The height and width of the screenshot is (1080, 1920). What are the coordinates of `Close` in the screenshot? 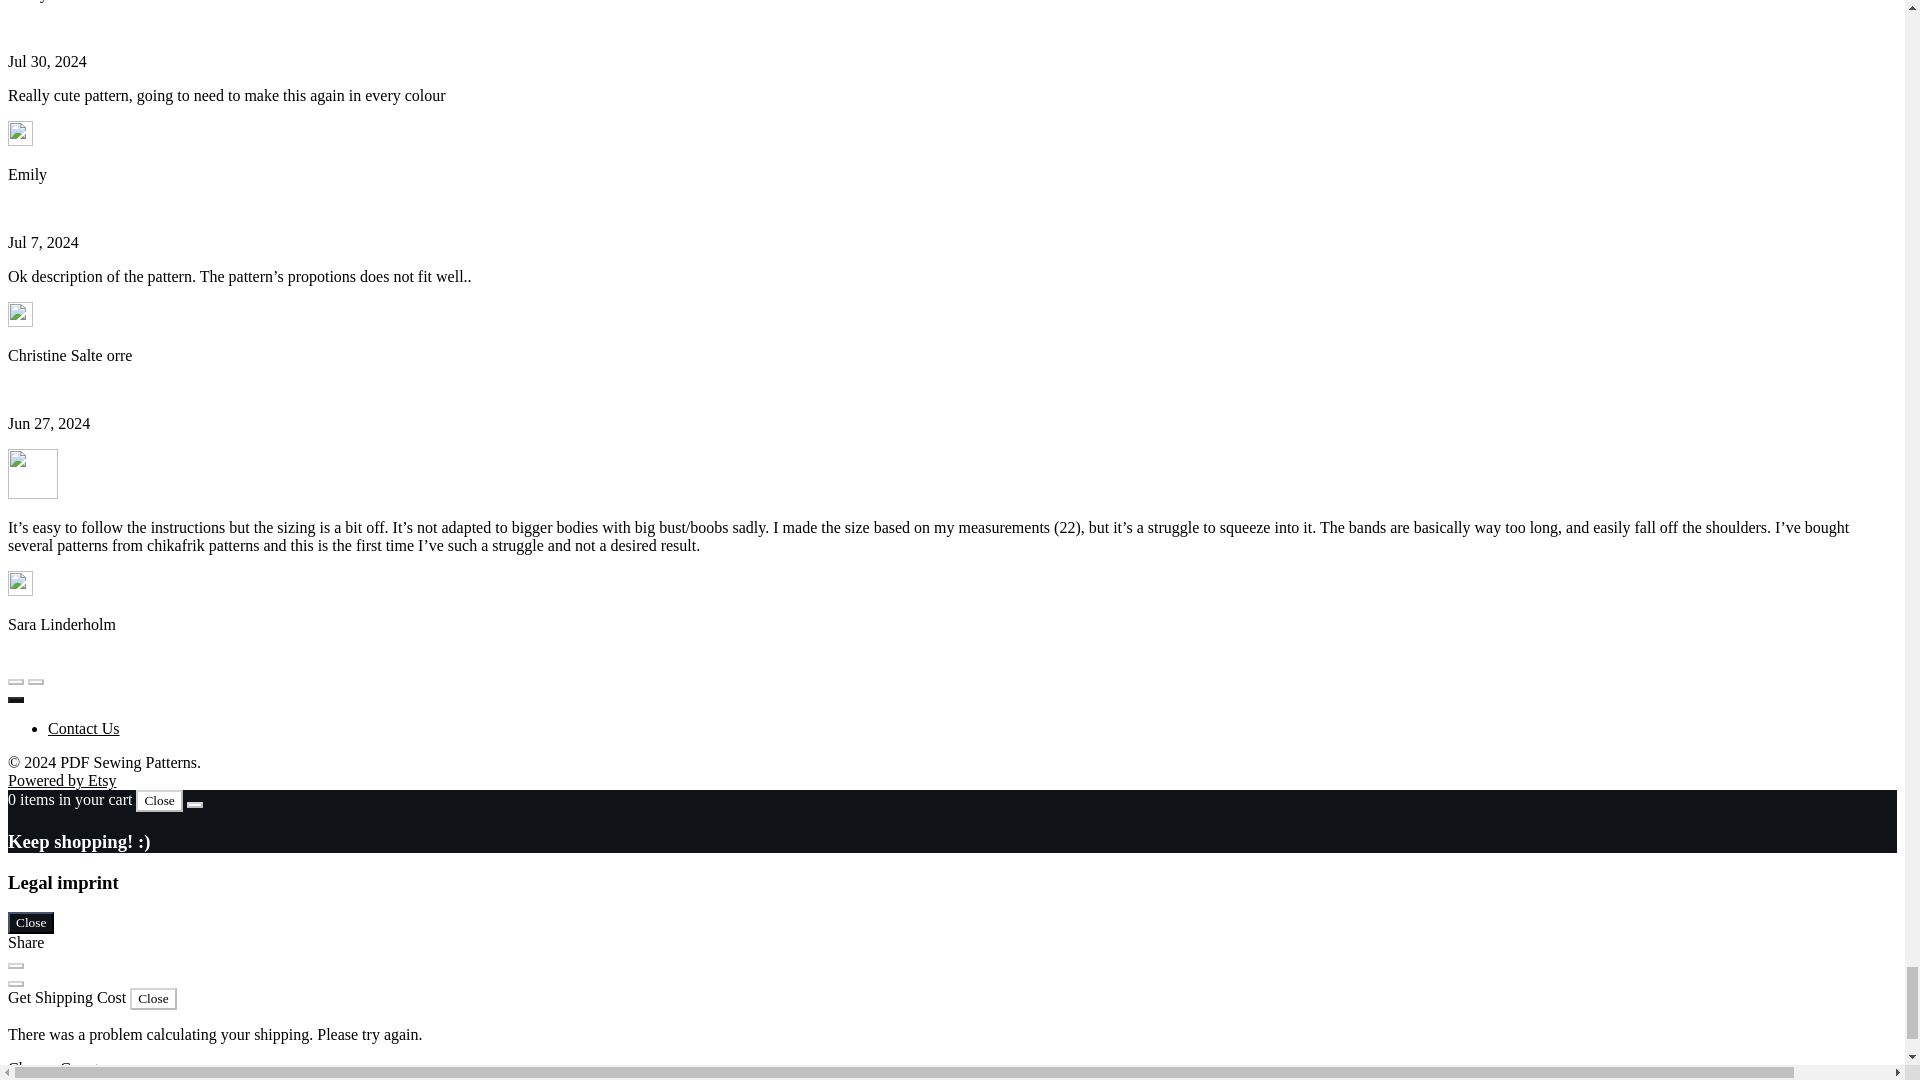 It's located at (153, 998).